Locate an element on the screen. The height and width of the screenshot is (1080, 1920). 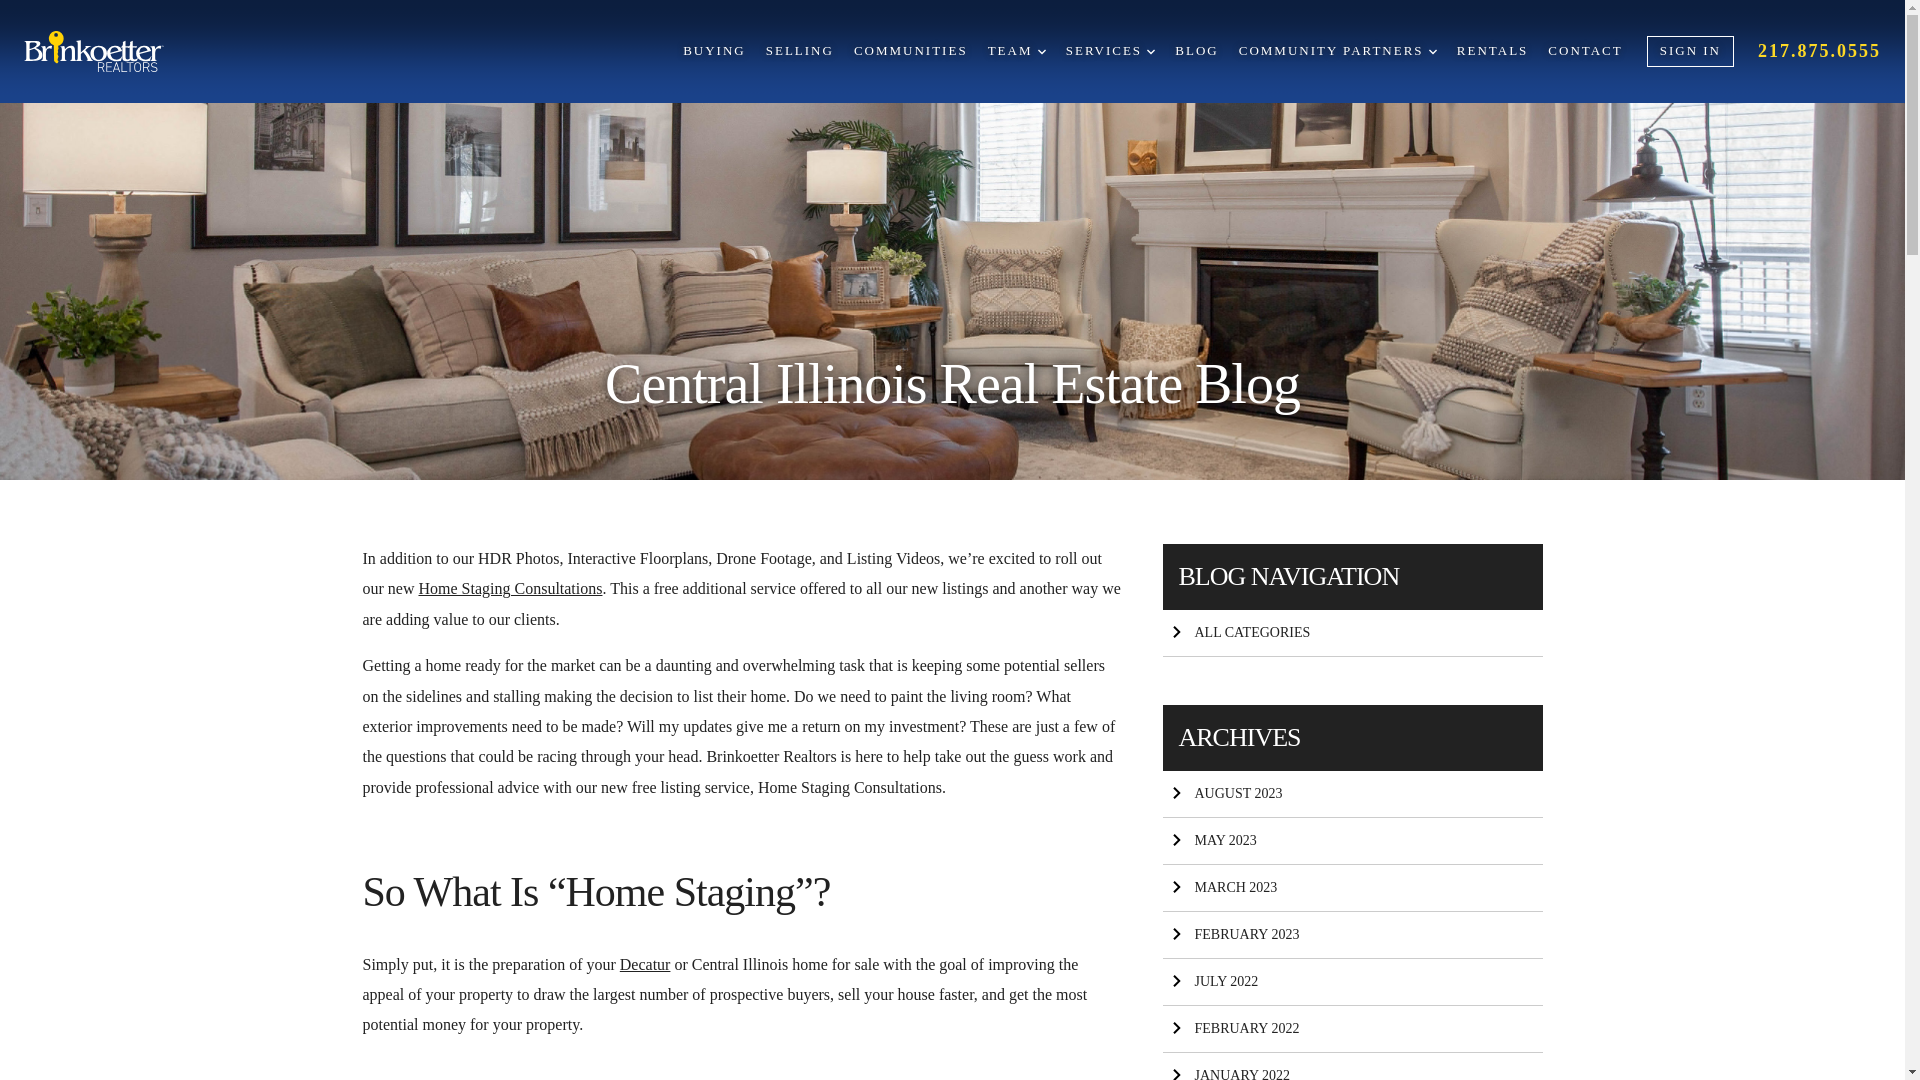
BLOG is located at coordinates (1196, 51).